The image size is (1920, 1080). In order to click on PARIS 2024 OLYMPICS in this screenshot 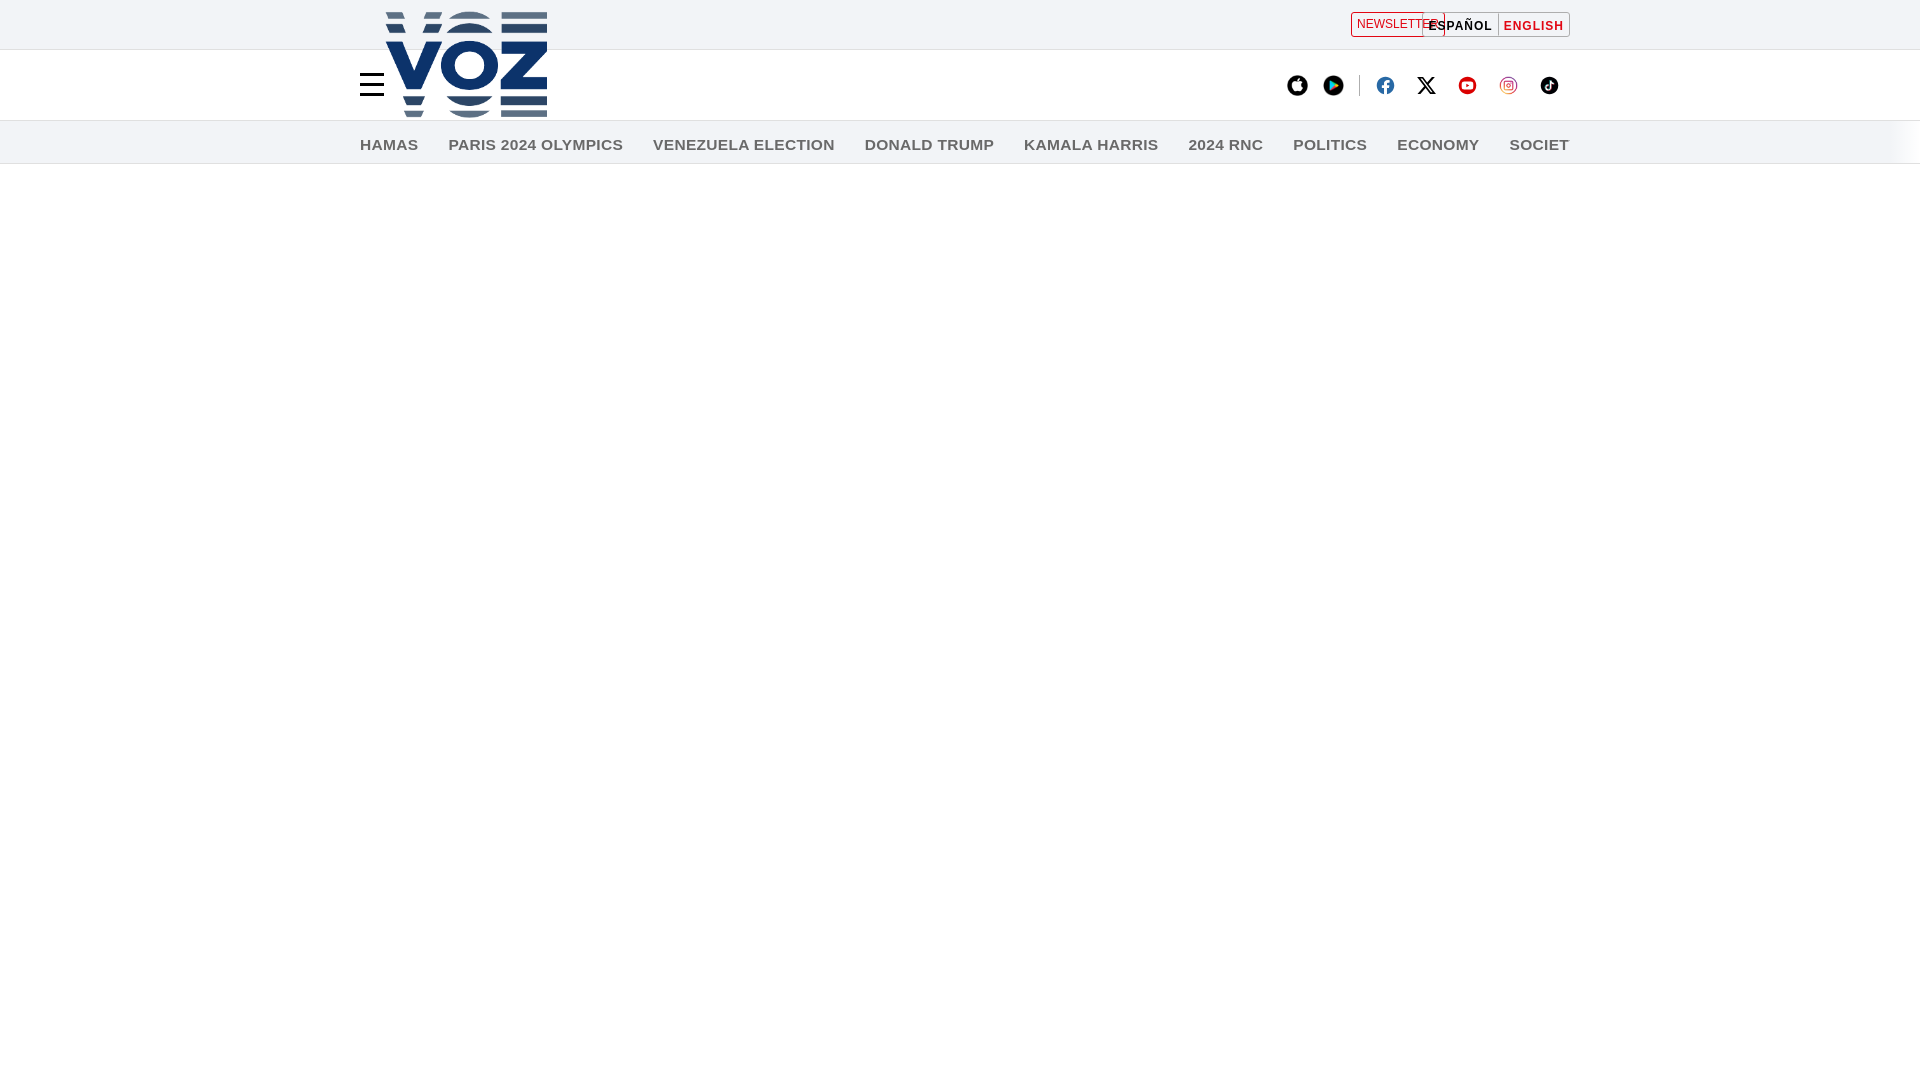, I will do `click(534, 145)`.